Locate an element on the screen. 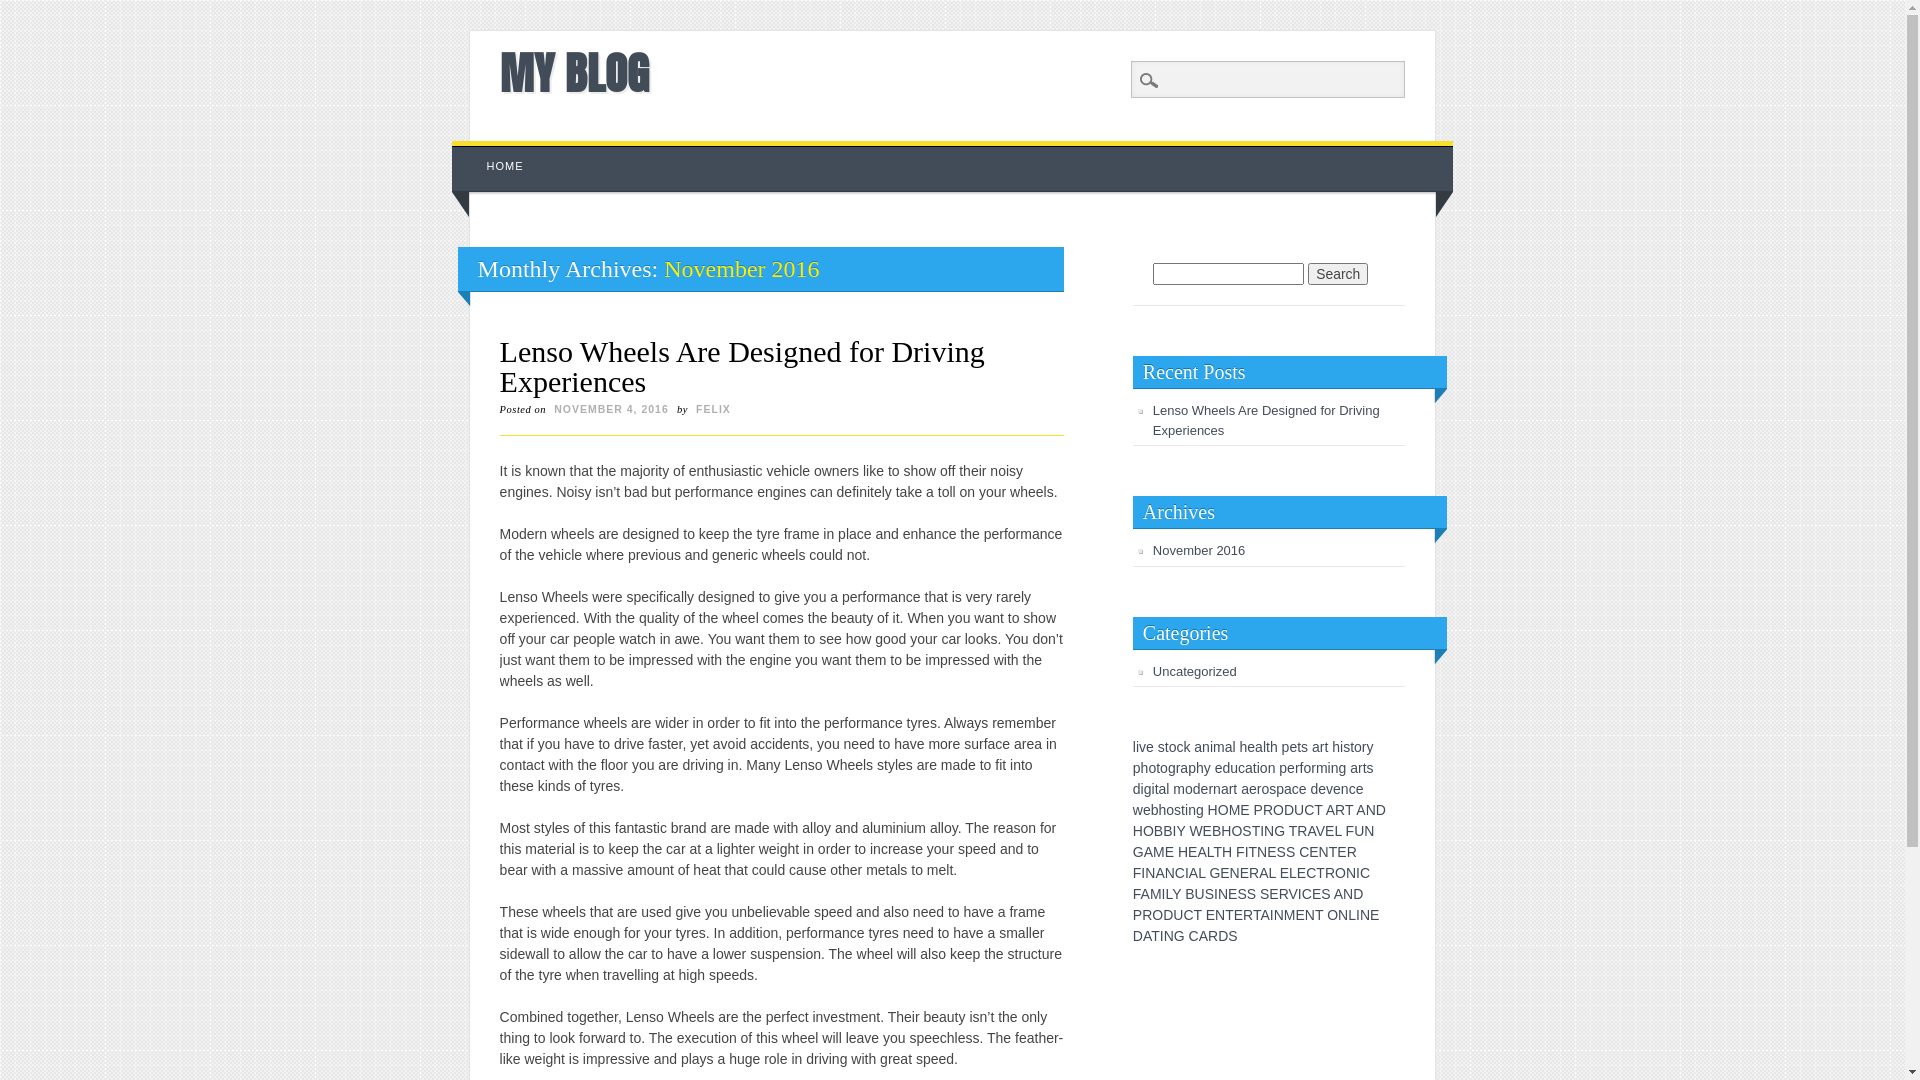  A is located at coordinates (1204, 936).